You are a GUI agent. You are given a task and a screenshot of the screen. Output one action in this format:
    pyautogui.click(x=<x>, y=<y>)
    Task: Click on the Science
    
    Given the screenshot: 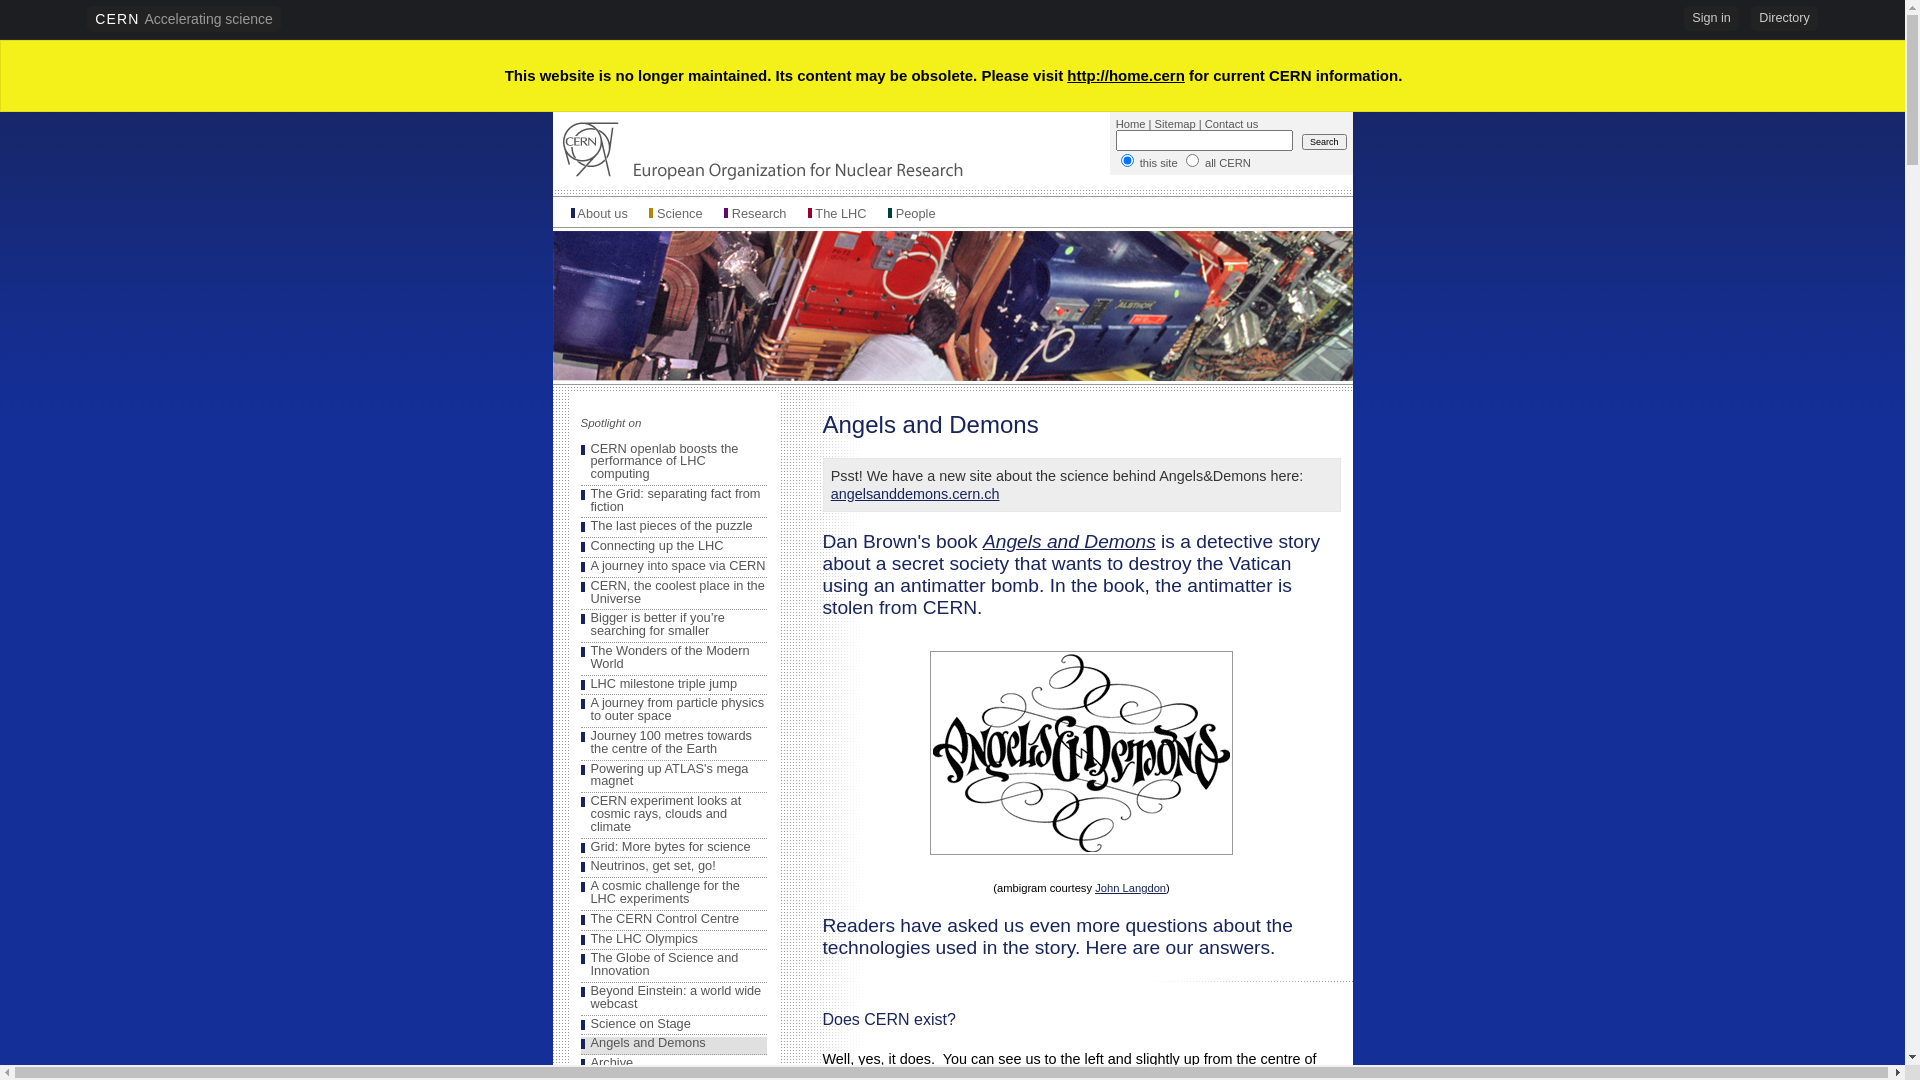 What is the action you would take?
    pyautogui.click(x=680, y=214)
    